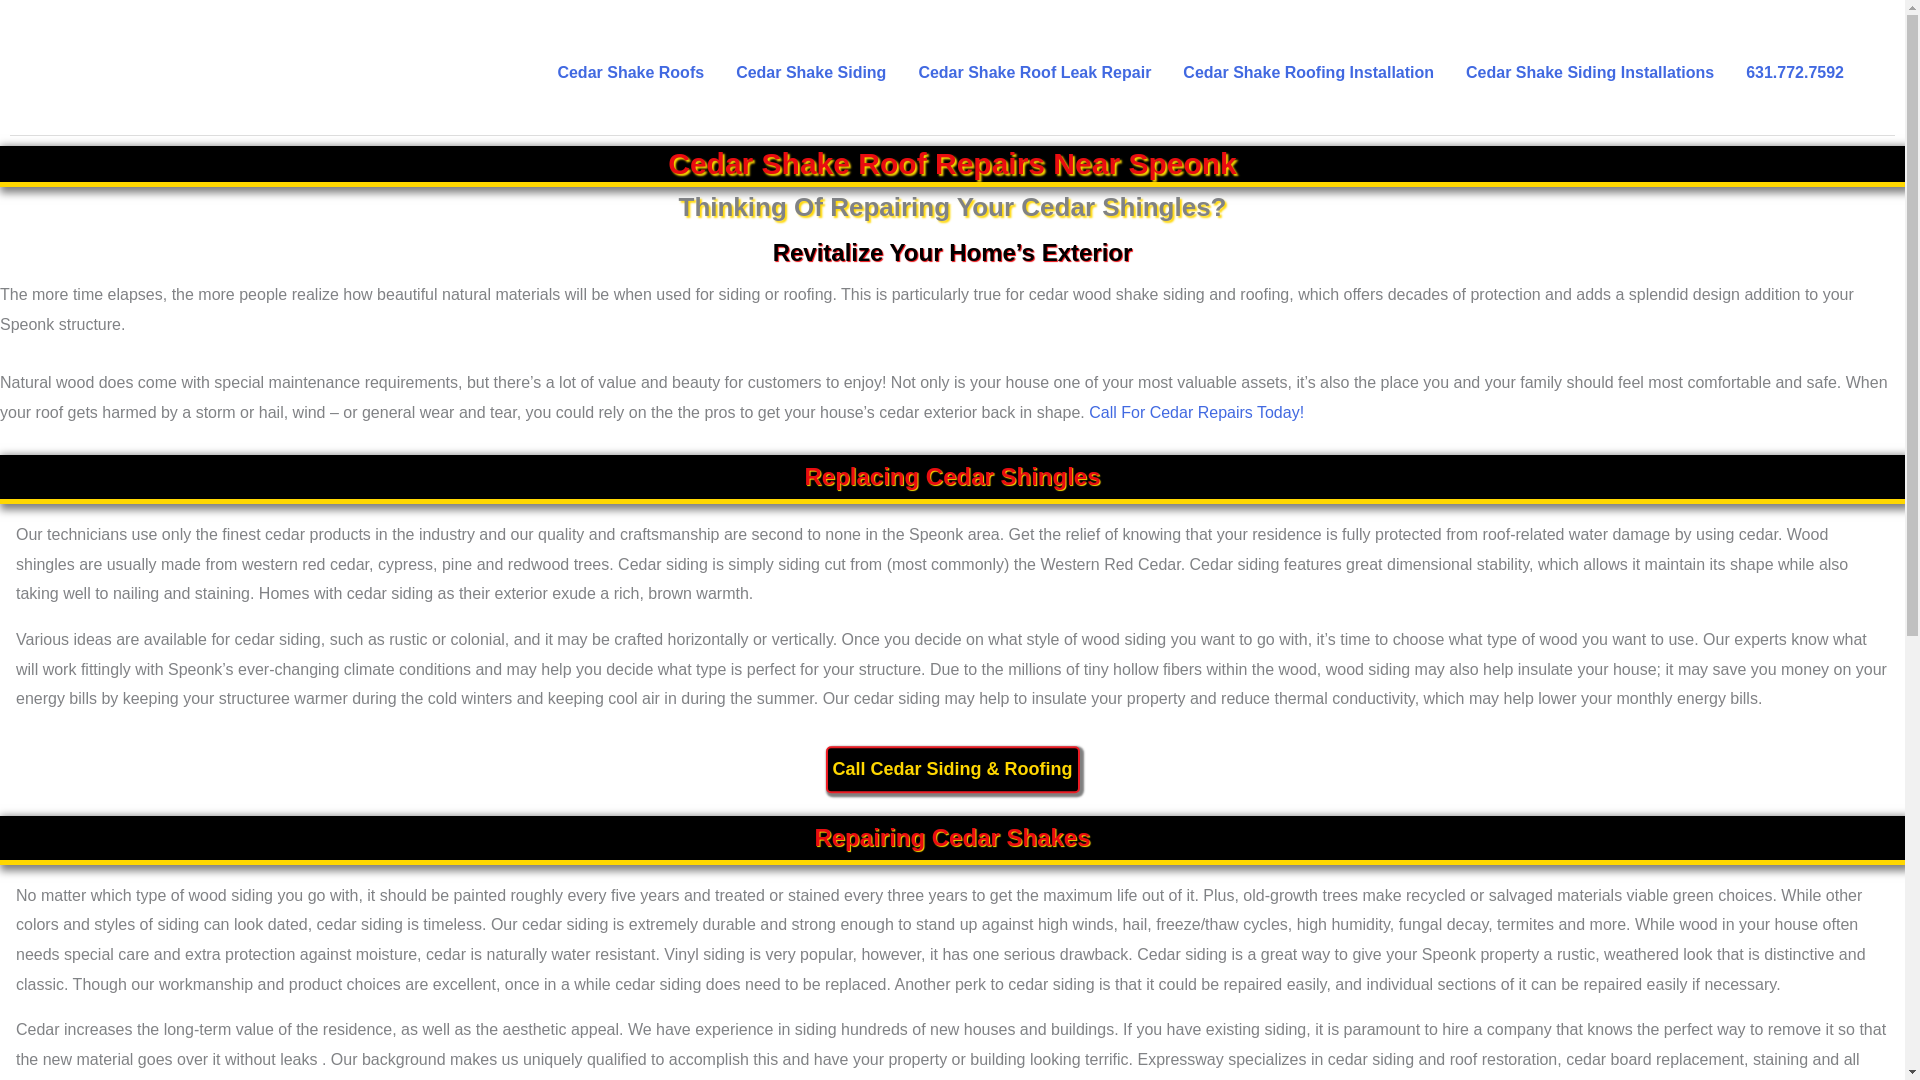 The height and width of the screenshot is (1080, 1920). What do you see at coordinates (811, 72) in the screenshot?
I see `Cedar Shake Siding` at bounding box center [811, 72].